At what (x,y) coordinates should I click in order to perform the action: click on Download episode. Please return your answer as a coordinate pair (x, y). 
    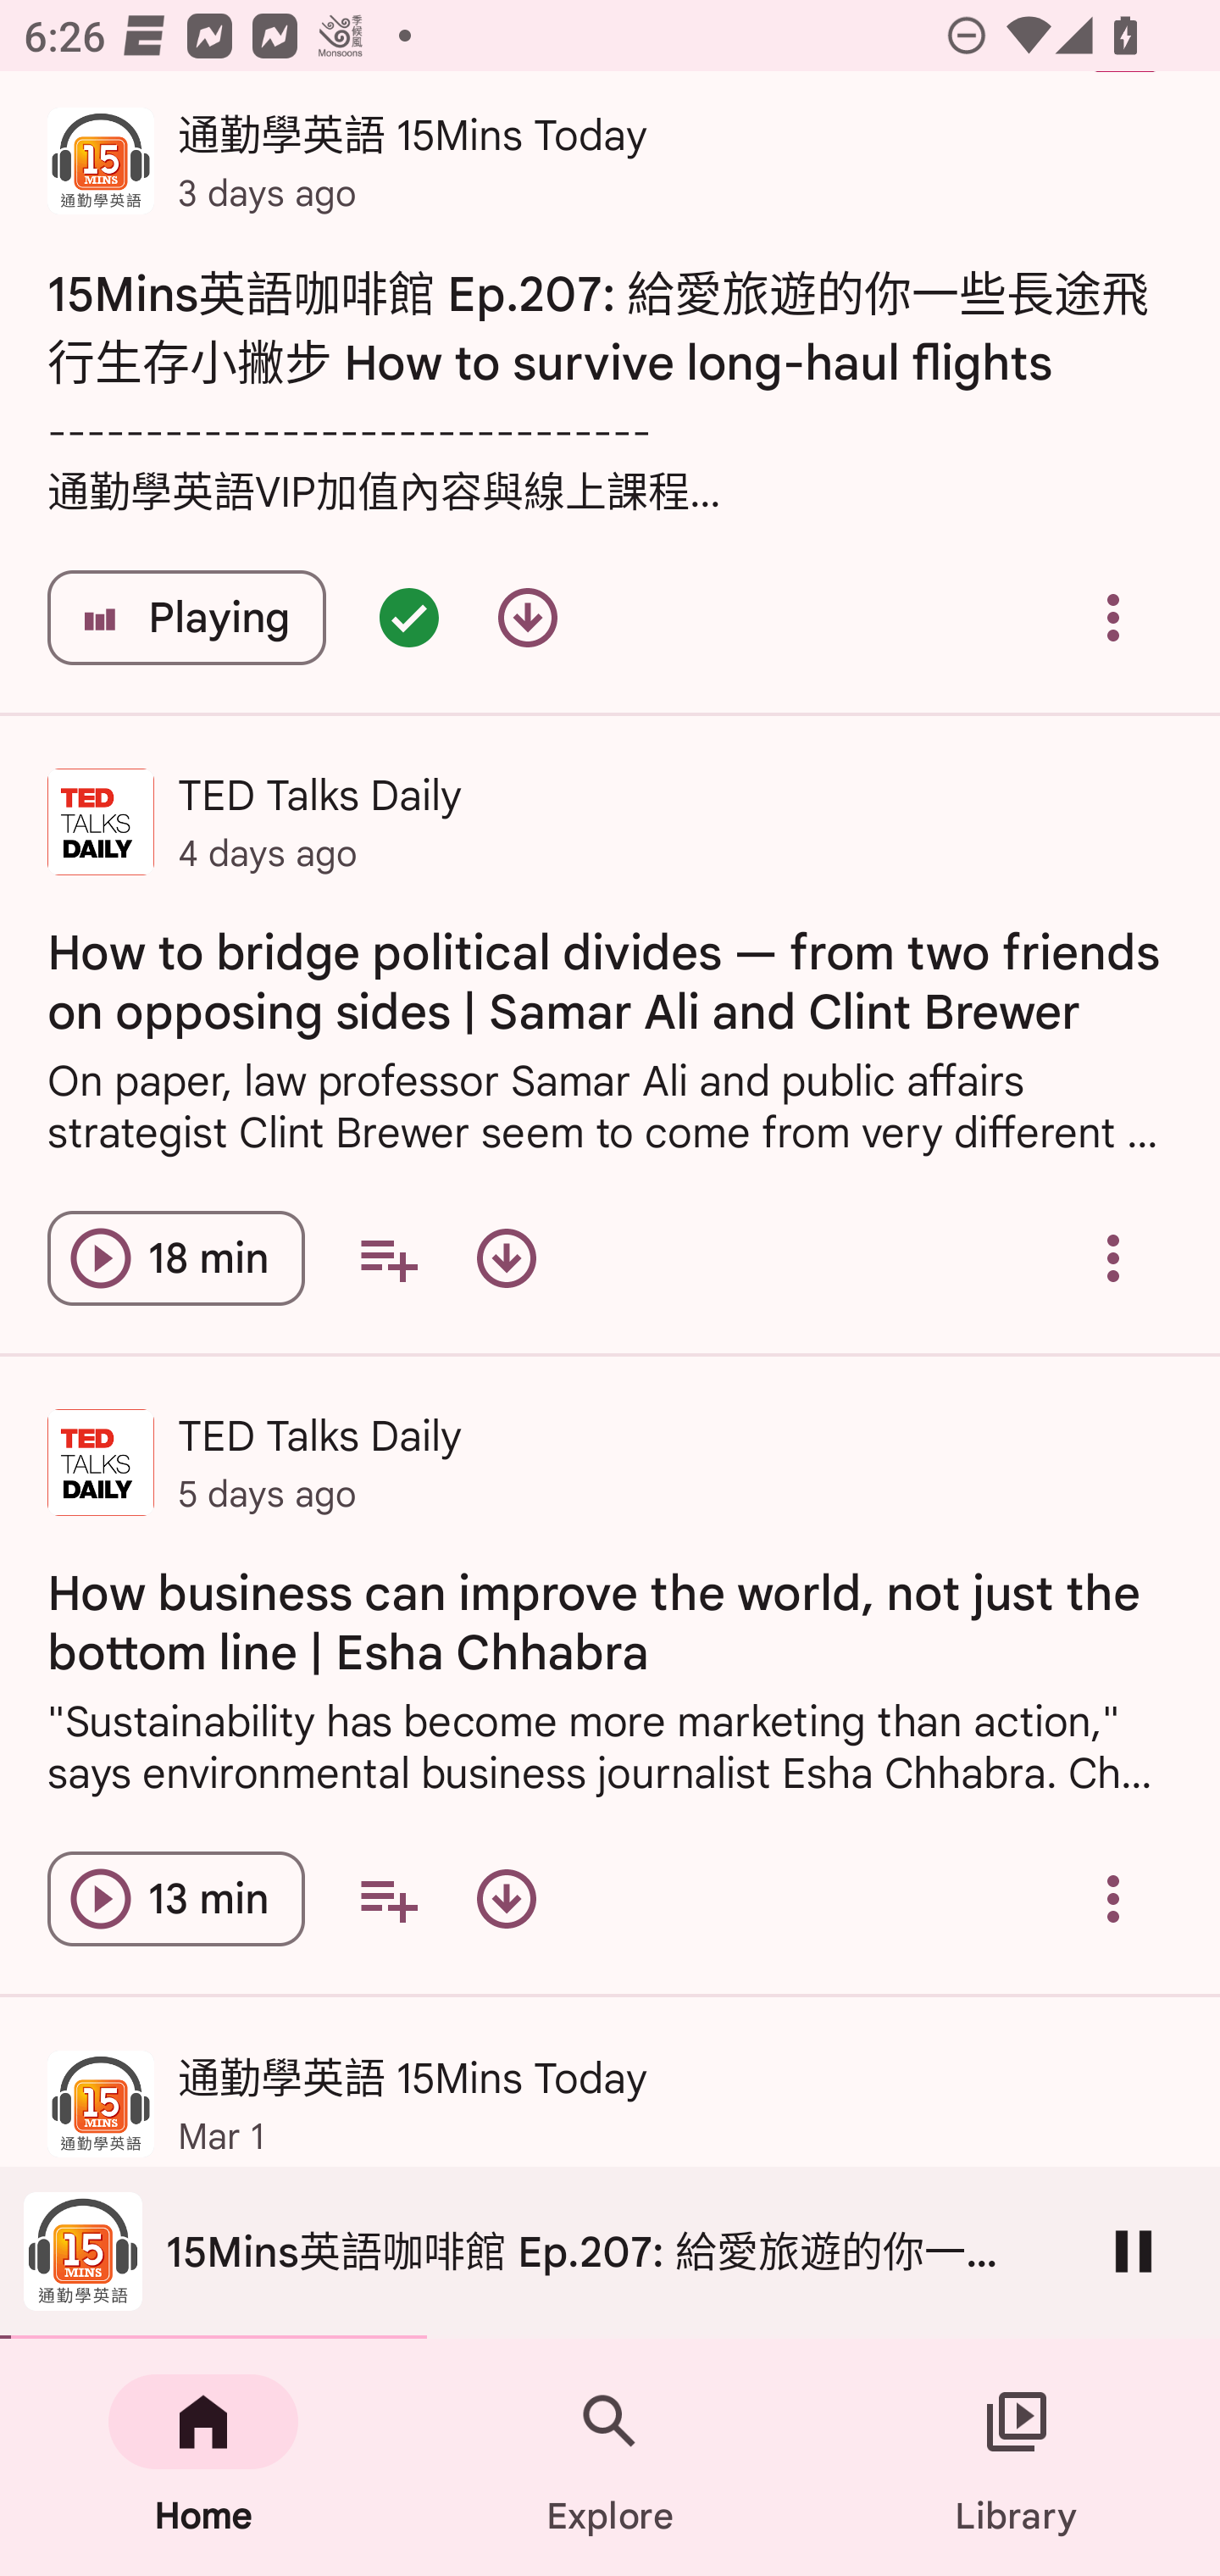
    Looking at the image, I should click on (527, 617).